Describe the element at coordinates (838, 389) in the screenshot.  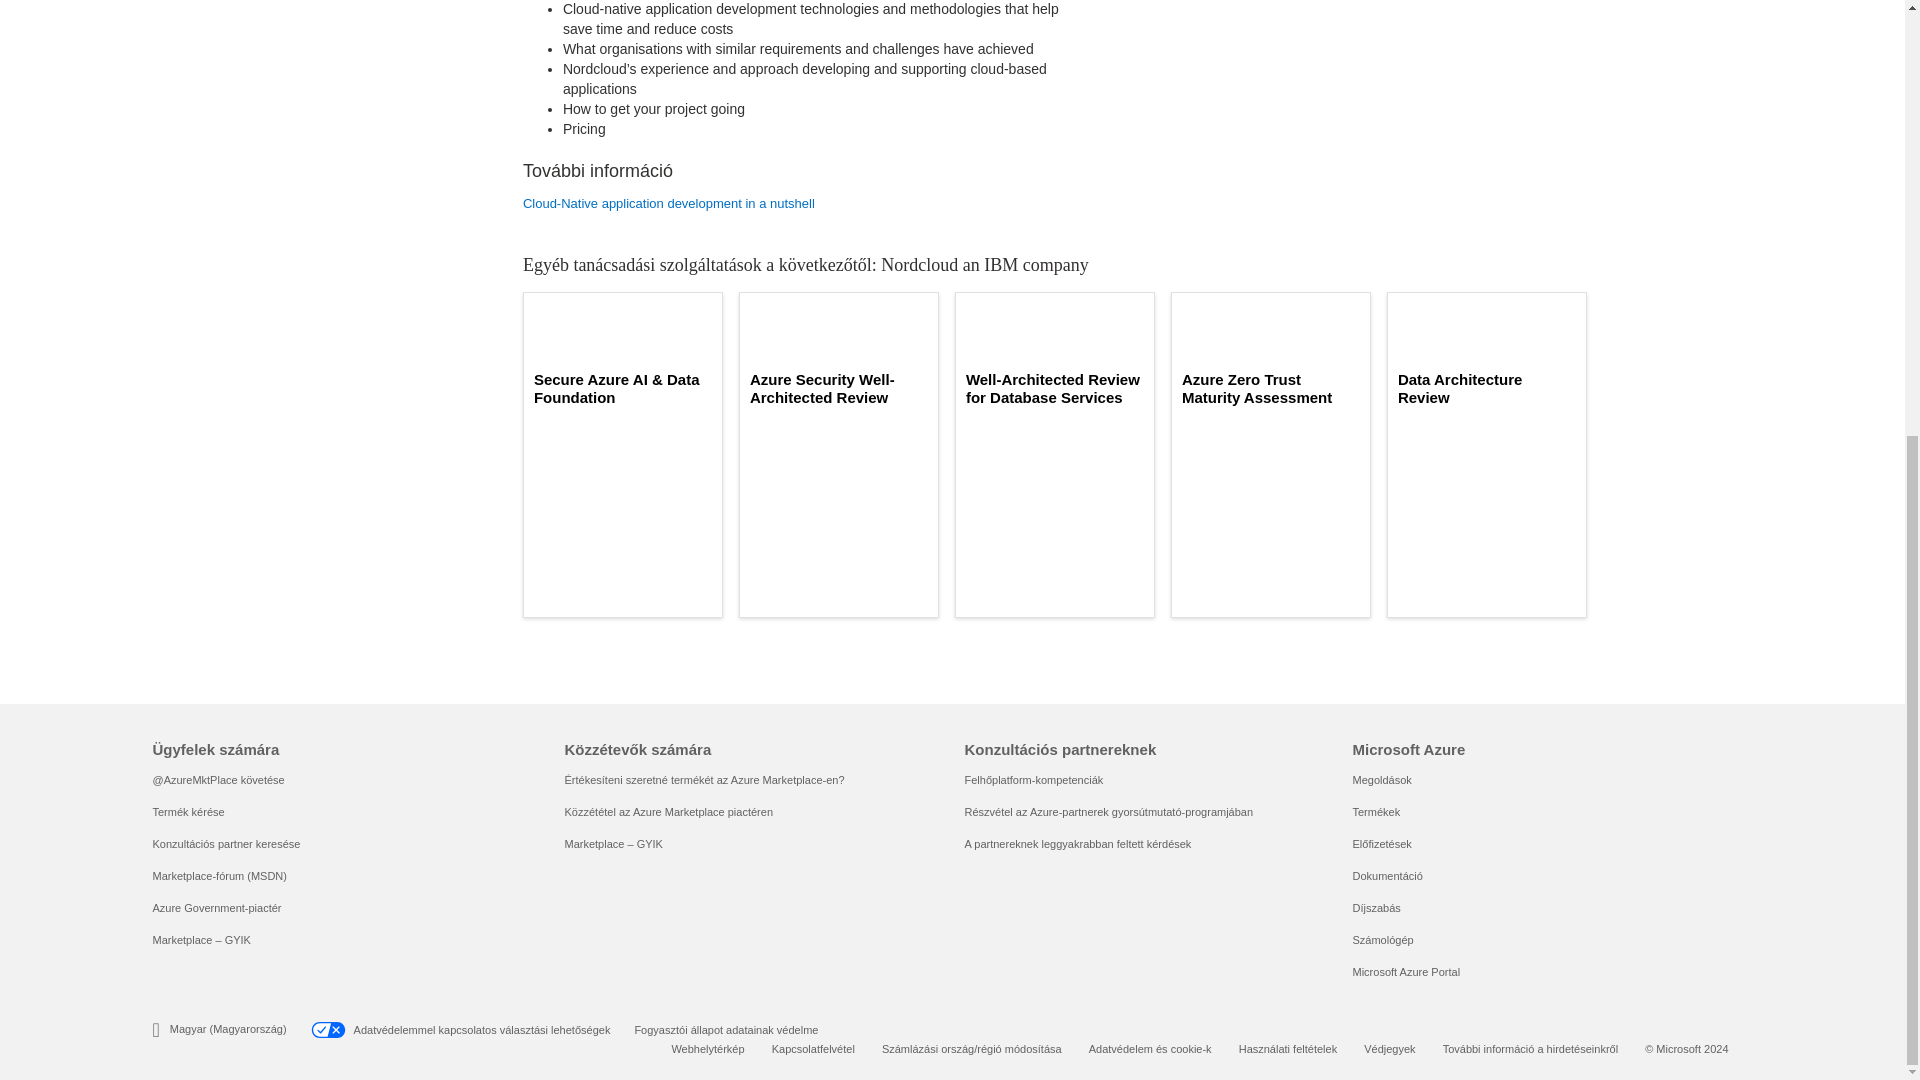
I see `Azure Security Well-Architected Review` at that location.